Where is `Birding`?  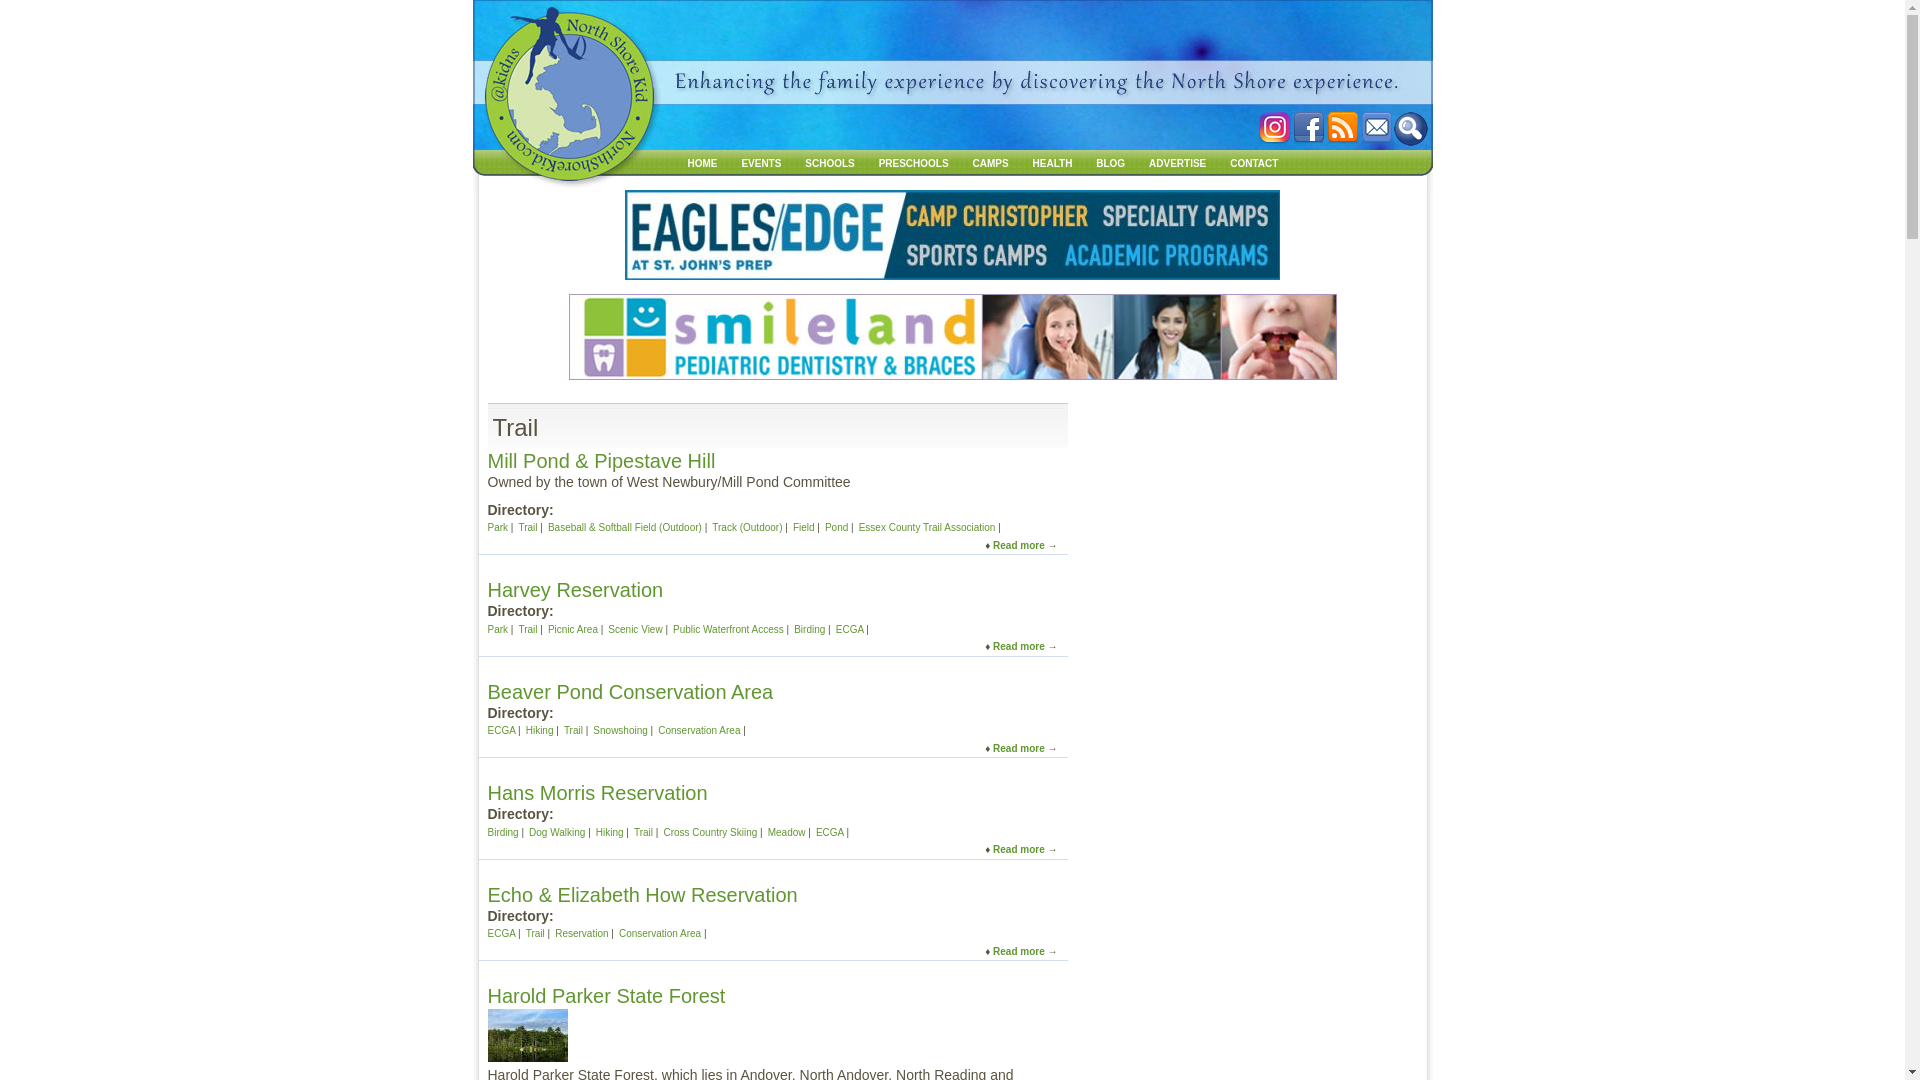
Birding is located at coordinates (1018, 746).